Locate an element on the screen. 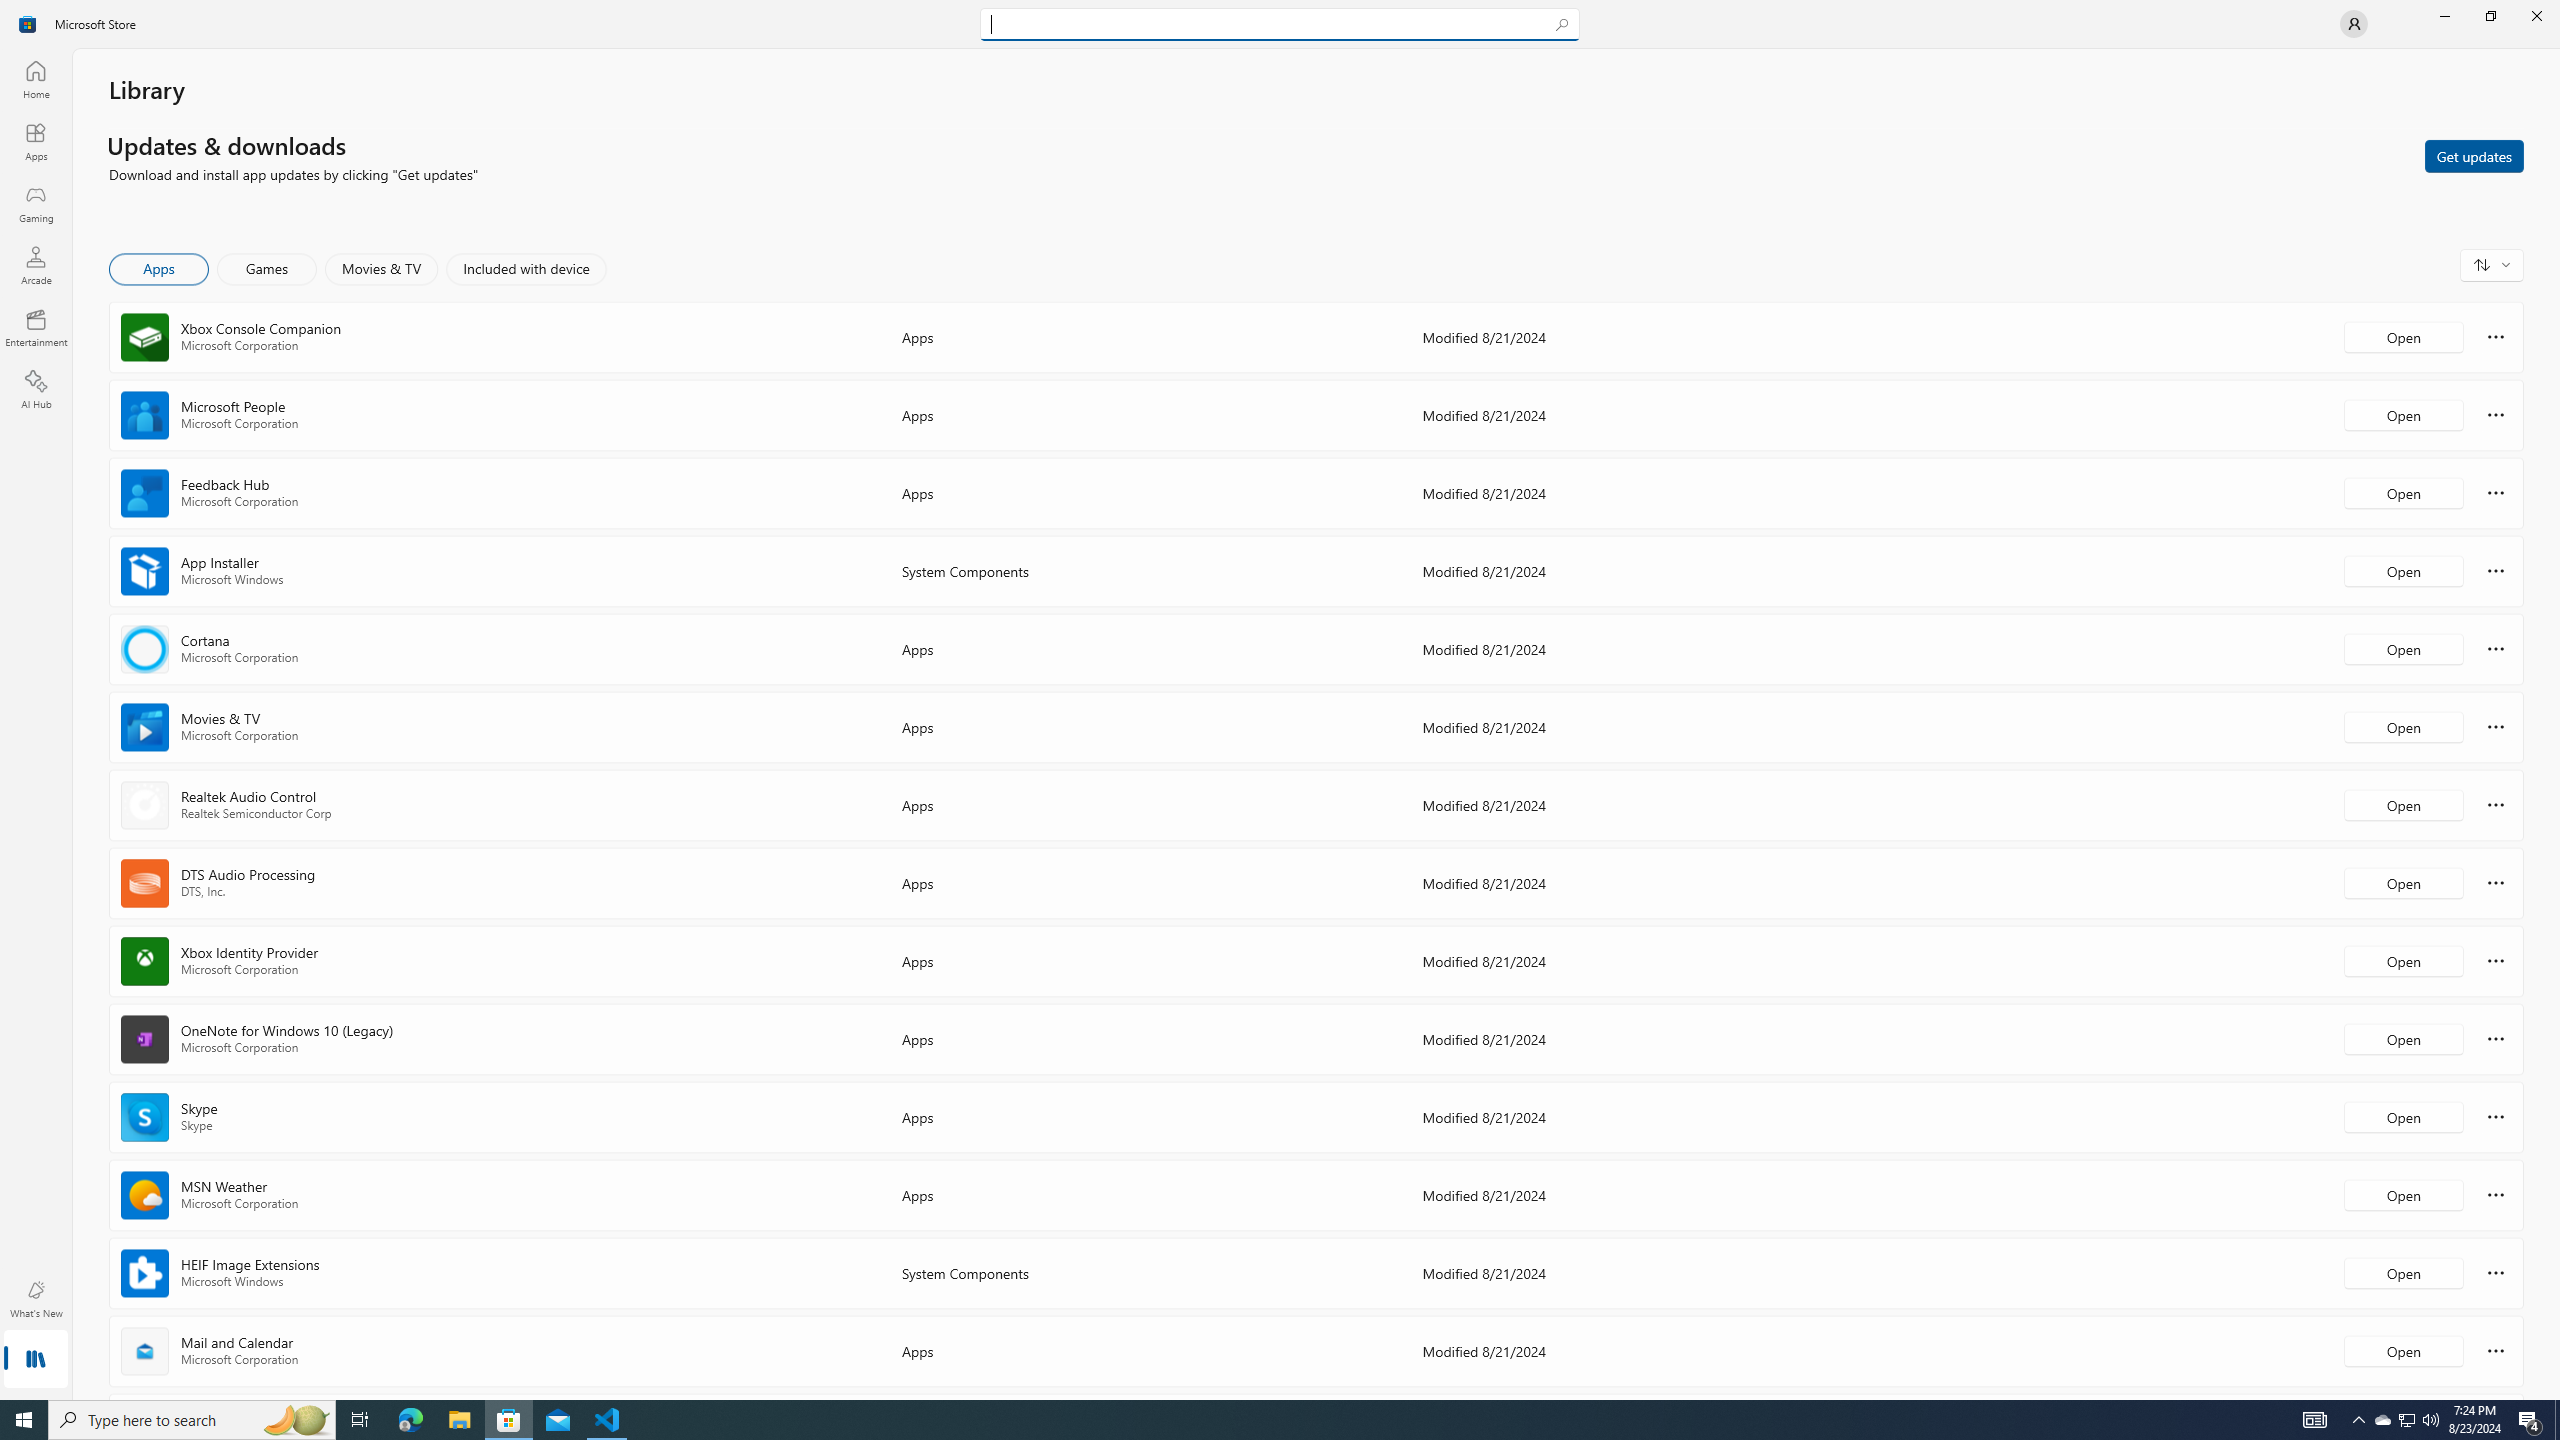 Image resolution: width=2560 pixels, height=1440 pixels. AutomationID: NavigationControl is located at coordinates (1280, 700).